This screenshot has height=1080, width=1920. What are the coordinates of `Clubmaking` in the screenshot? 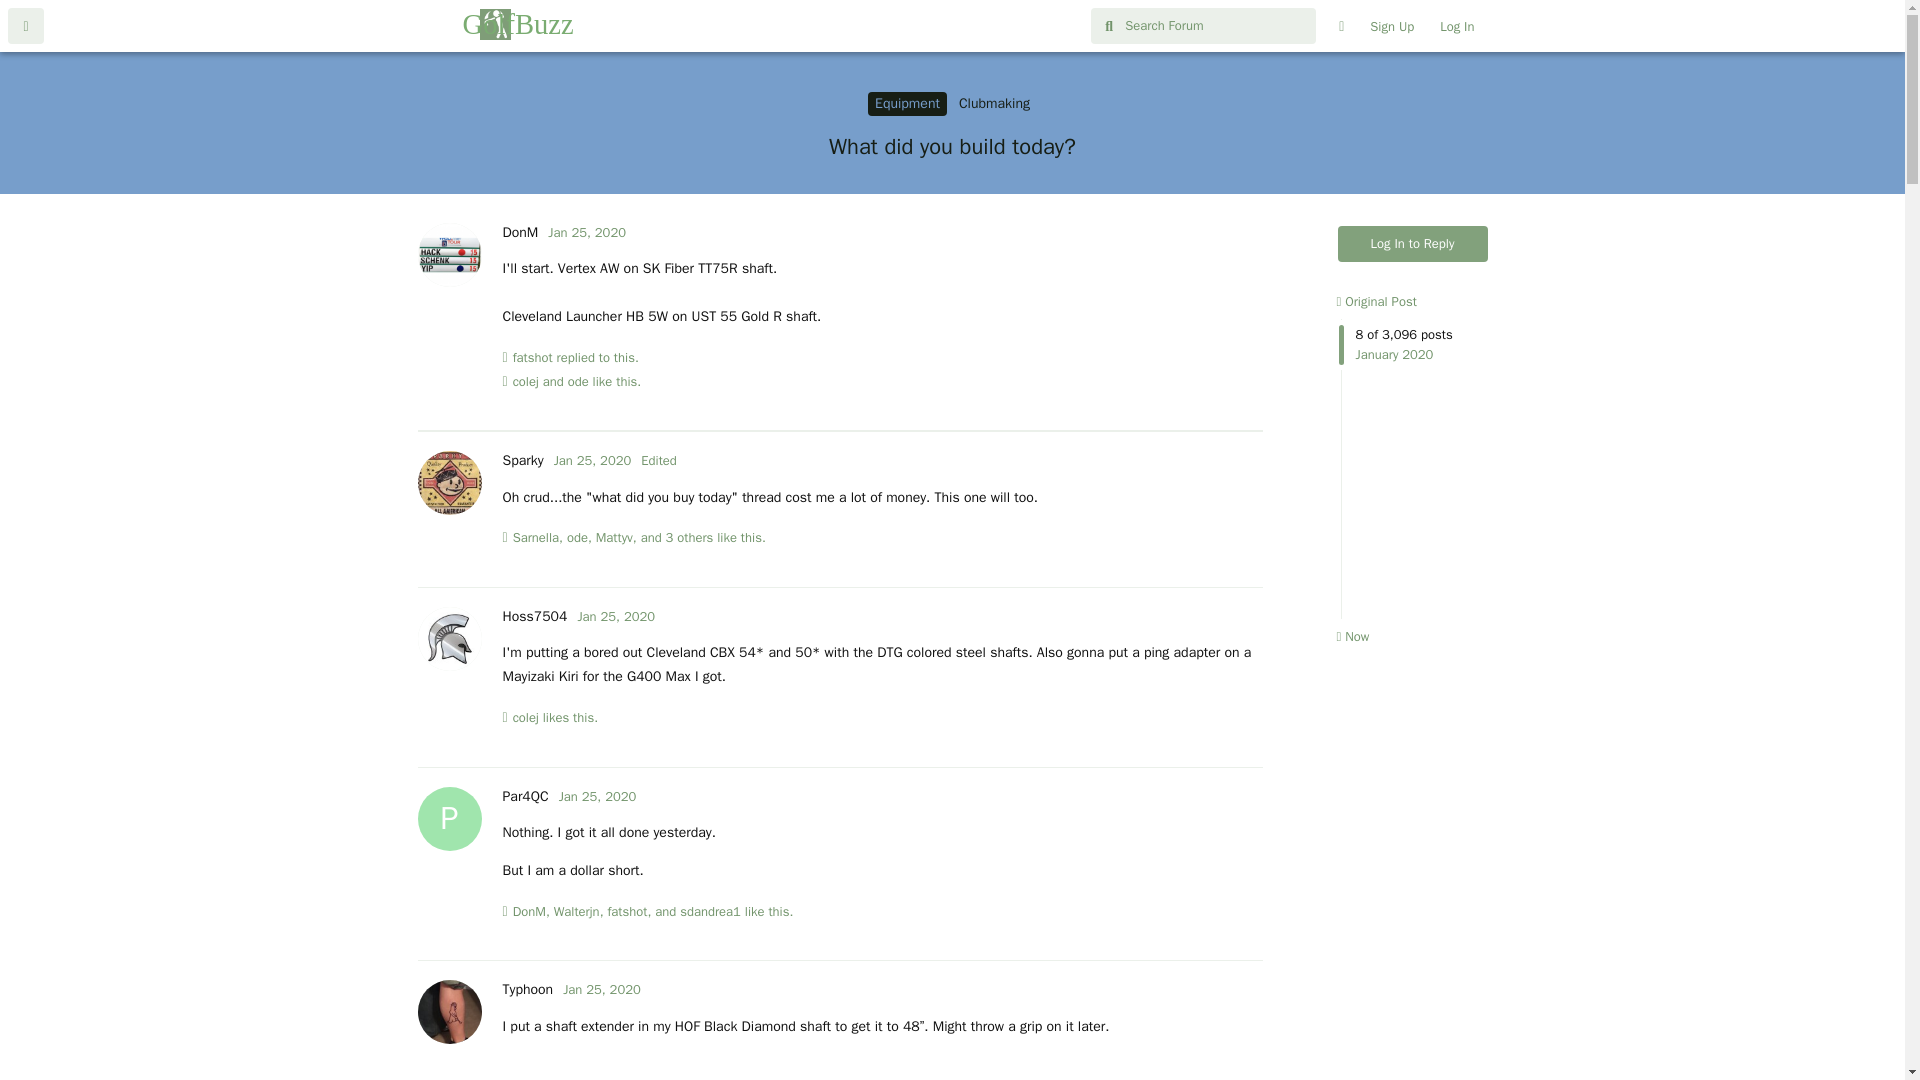 It's located at (994, 103).